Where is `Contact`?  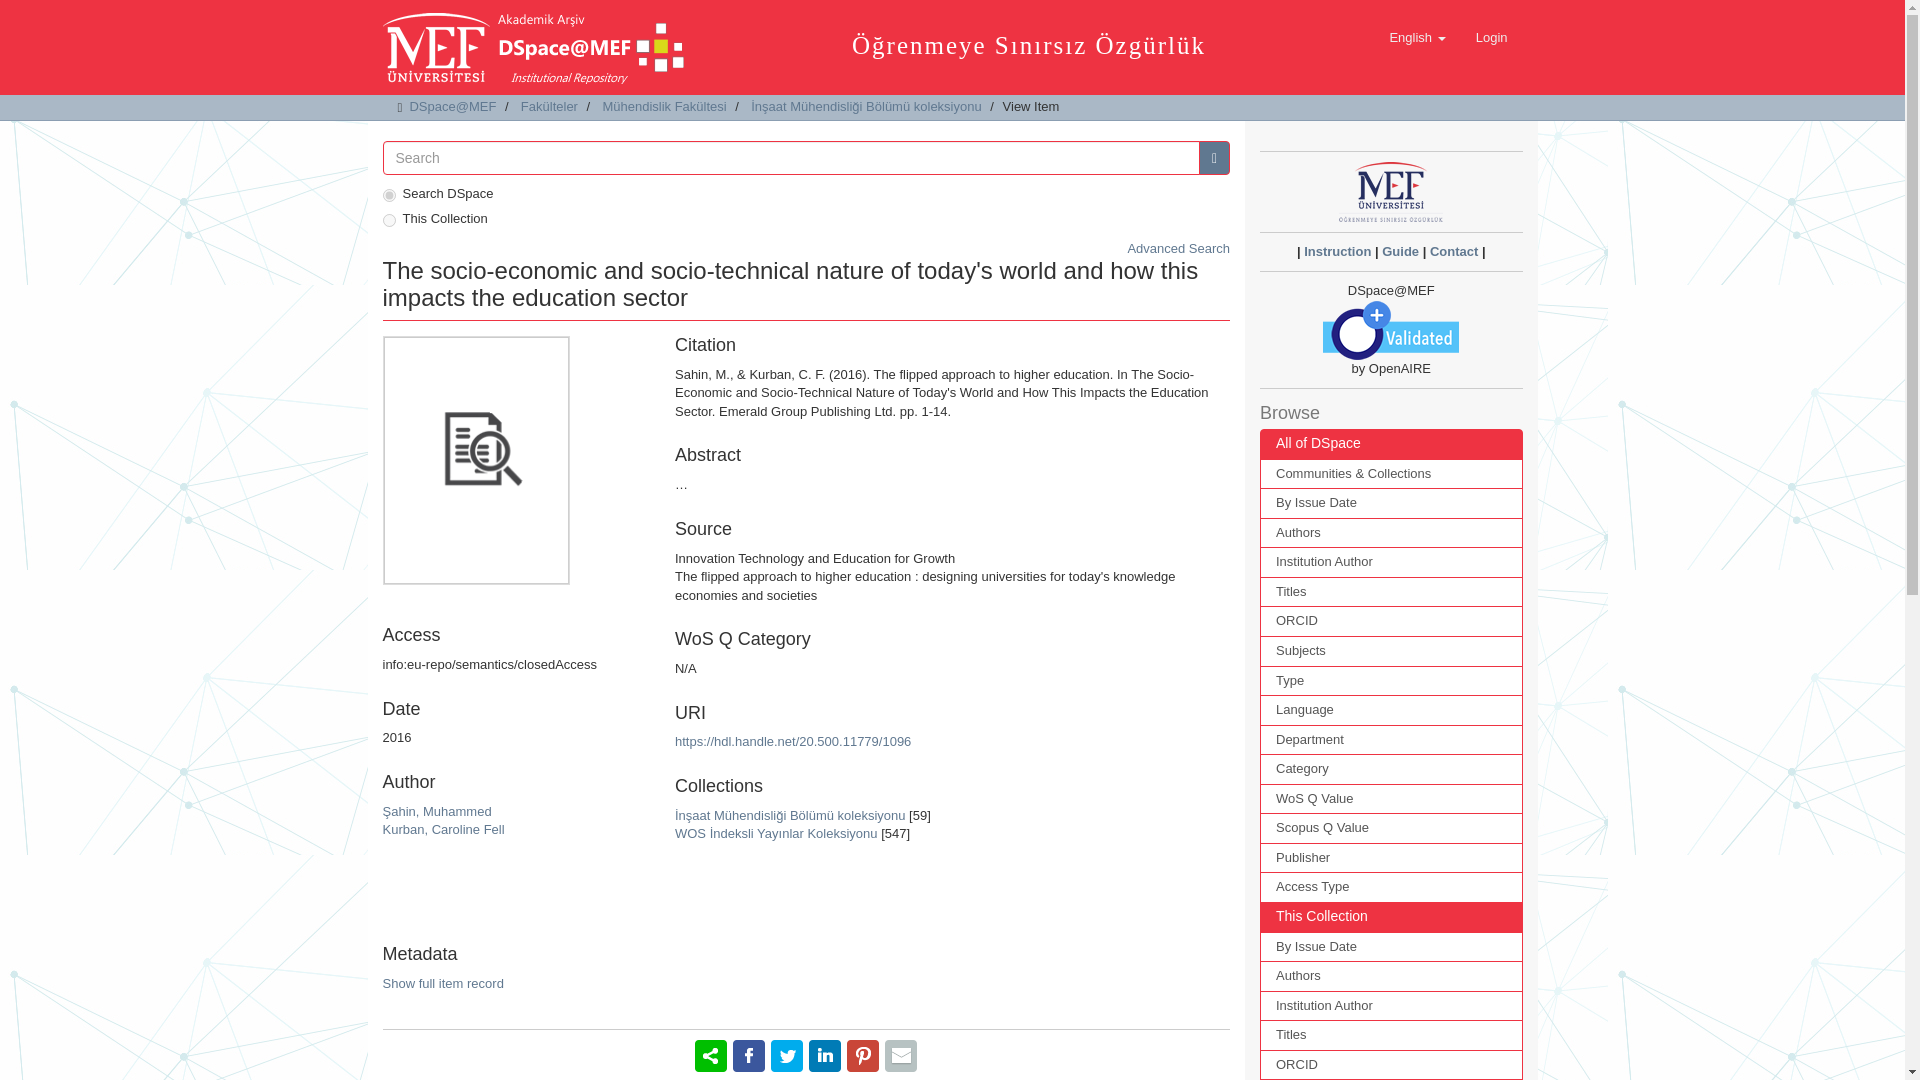
Contact is located at coordinates (1454, 252).